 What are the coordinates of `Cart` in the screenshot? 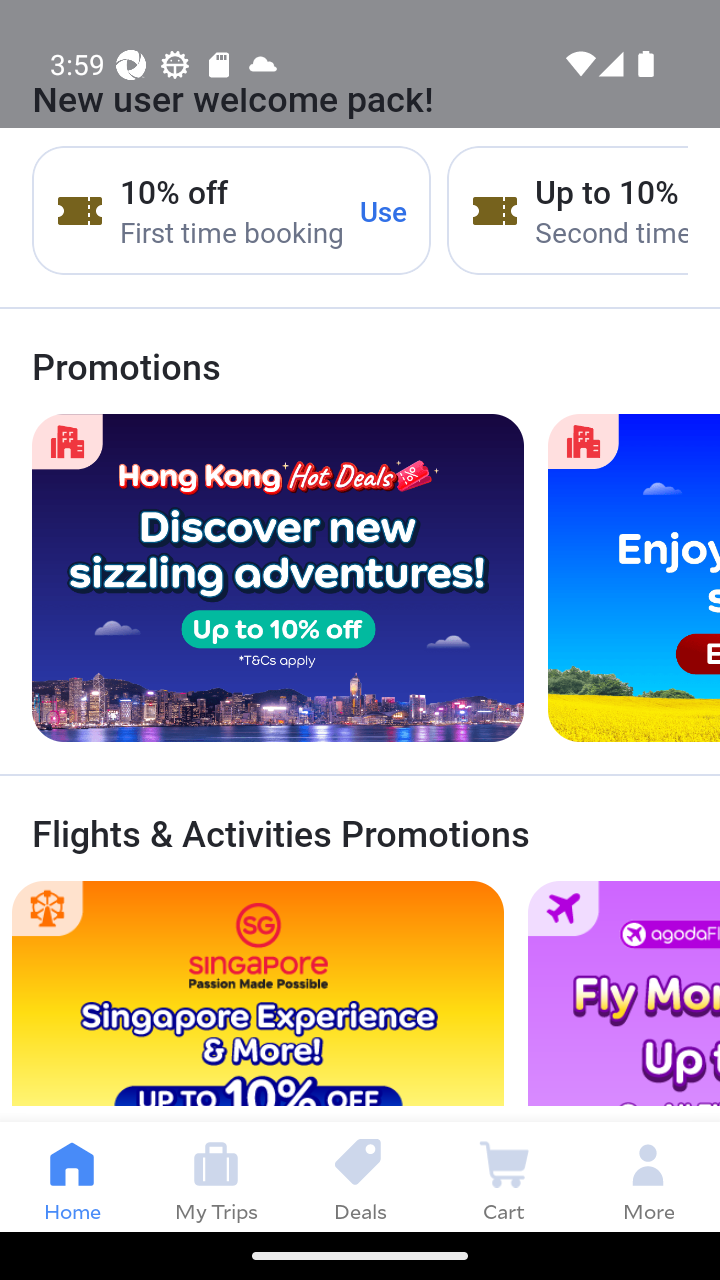 It's located at (504, 1176).